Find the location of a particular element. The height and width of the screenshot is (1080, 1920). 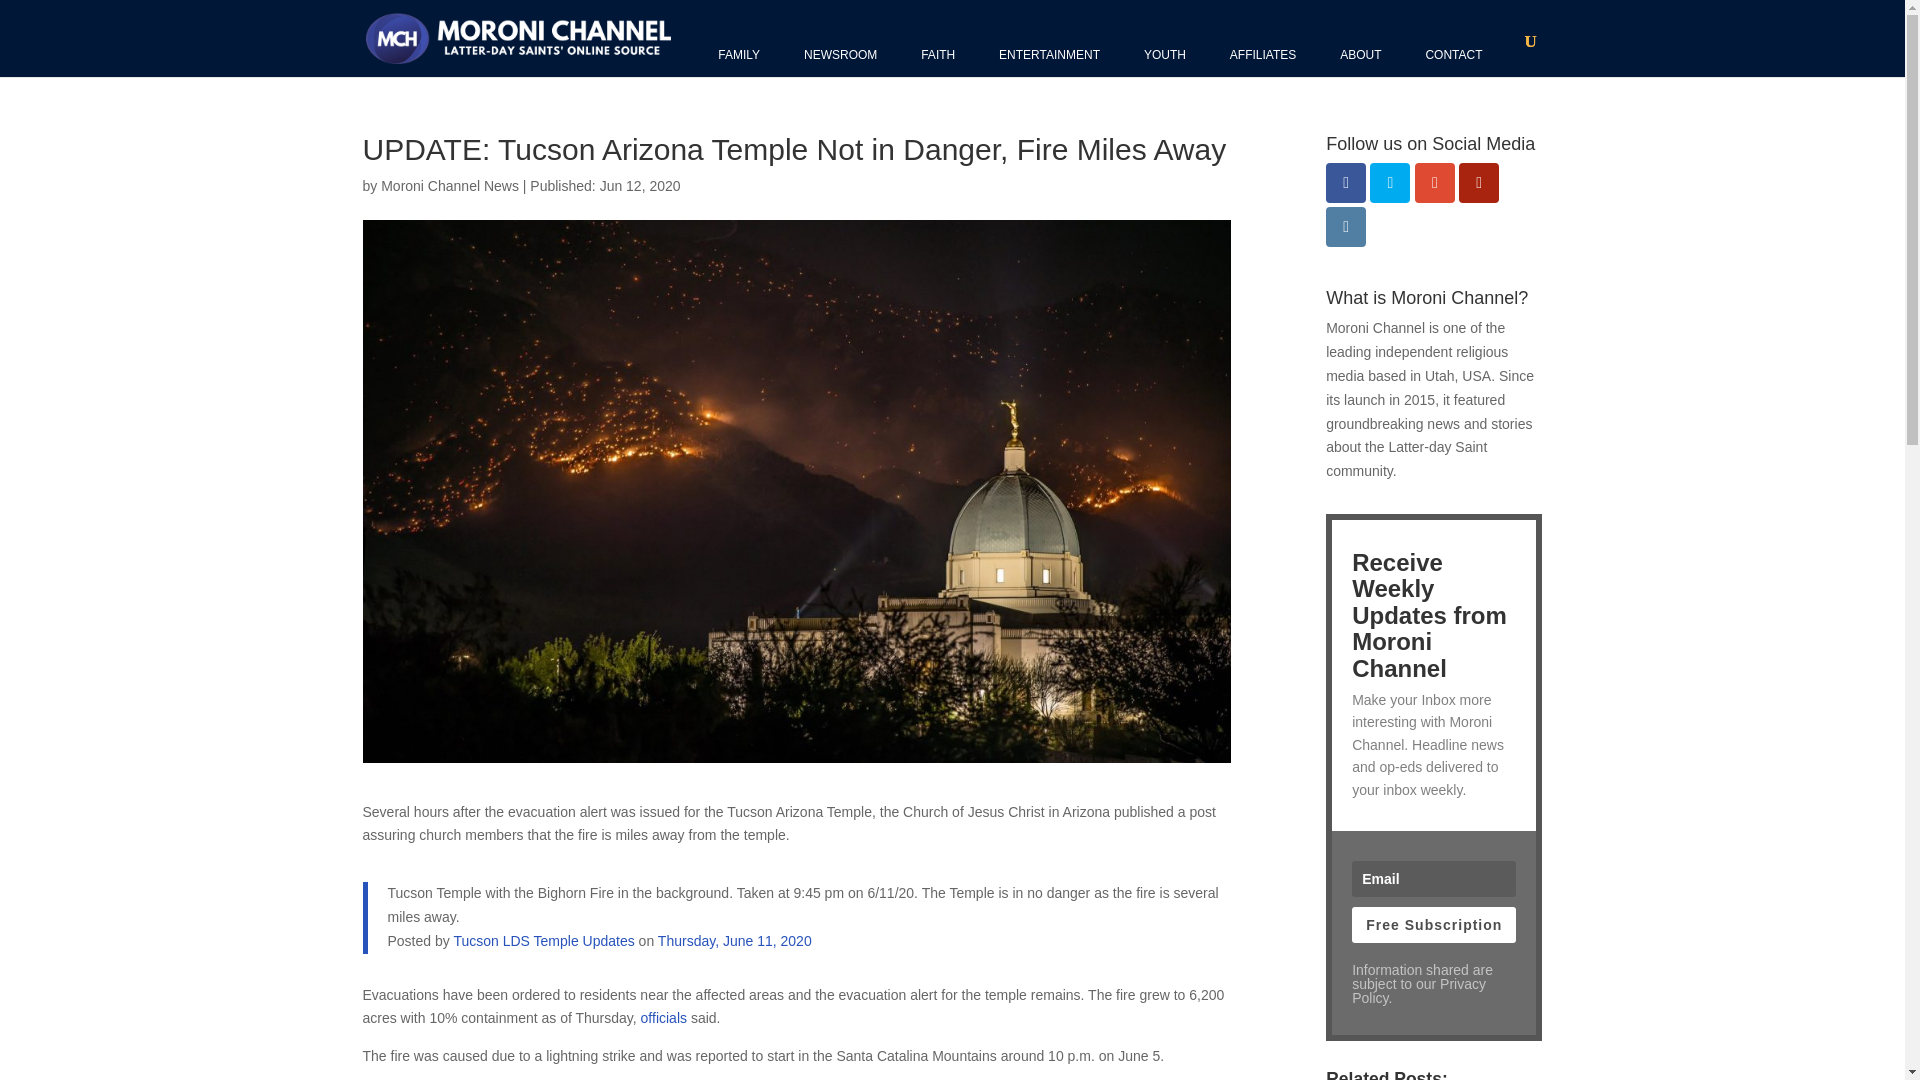

YOUTH is located at coordinates (1164, 54).